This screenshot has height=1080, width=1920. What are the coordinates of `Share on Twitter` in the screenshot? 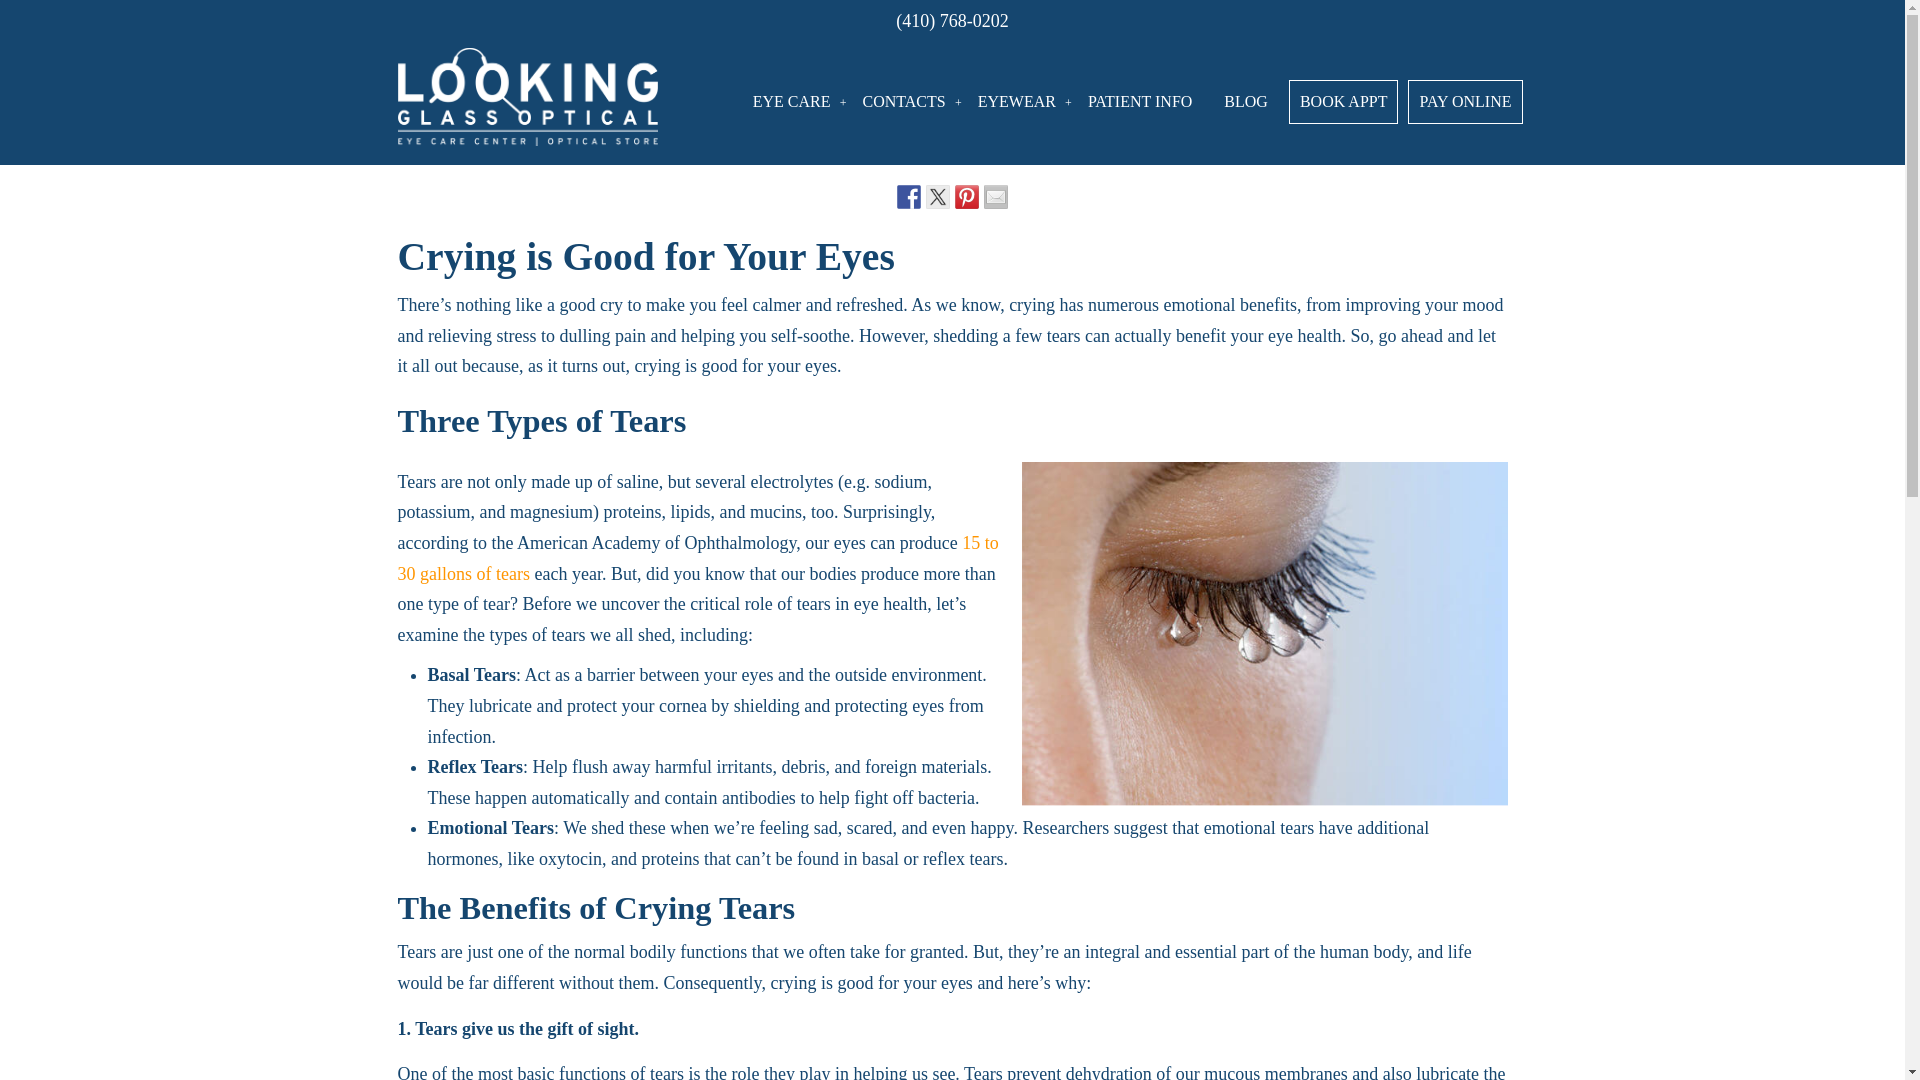 It's located at (938, 196).